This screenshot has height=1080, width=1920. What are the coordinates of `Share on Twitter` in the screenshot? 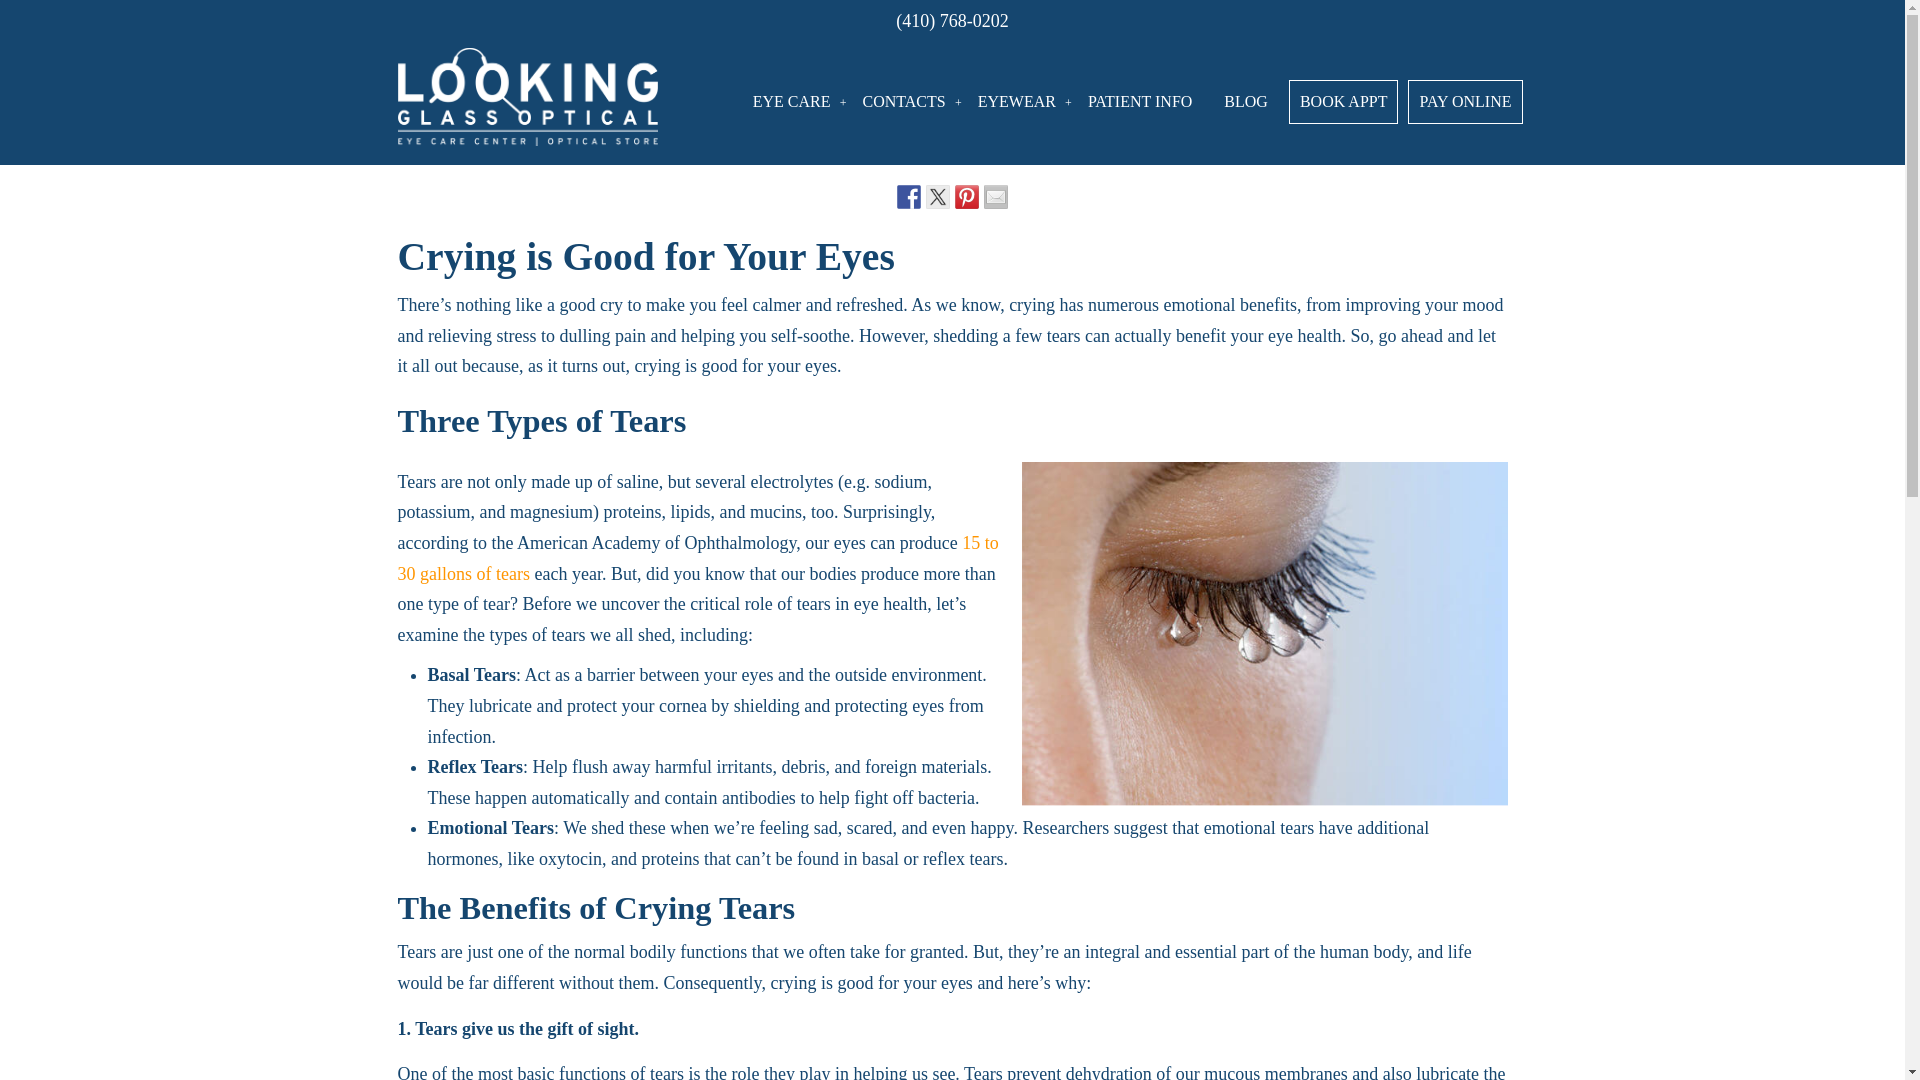 It's located at (938, 196).